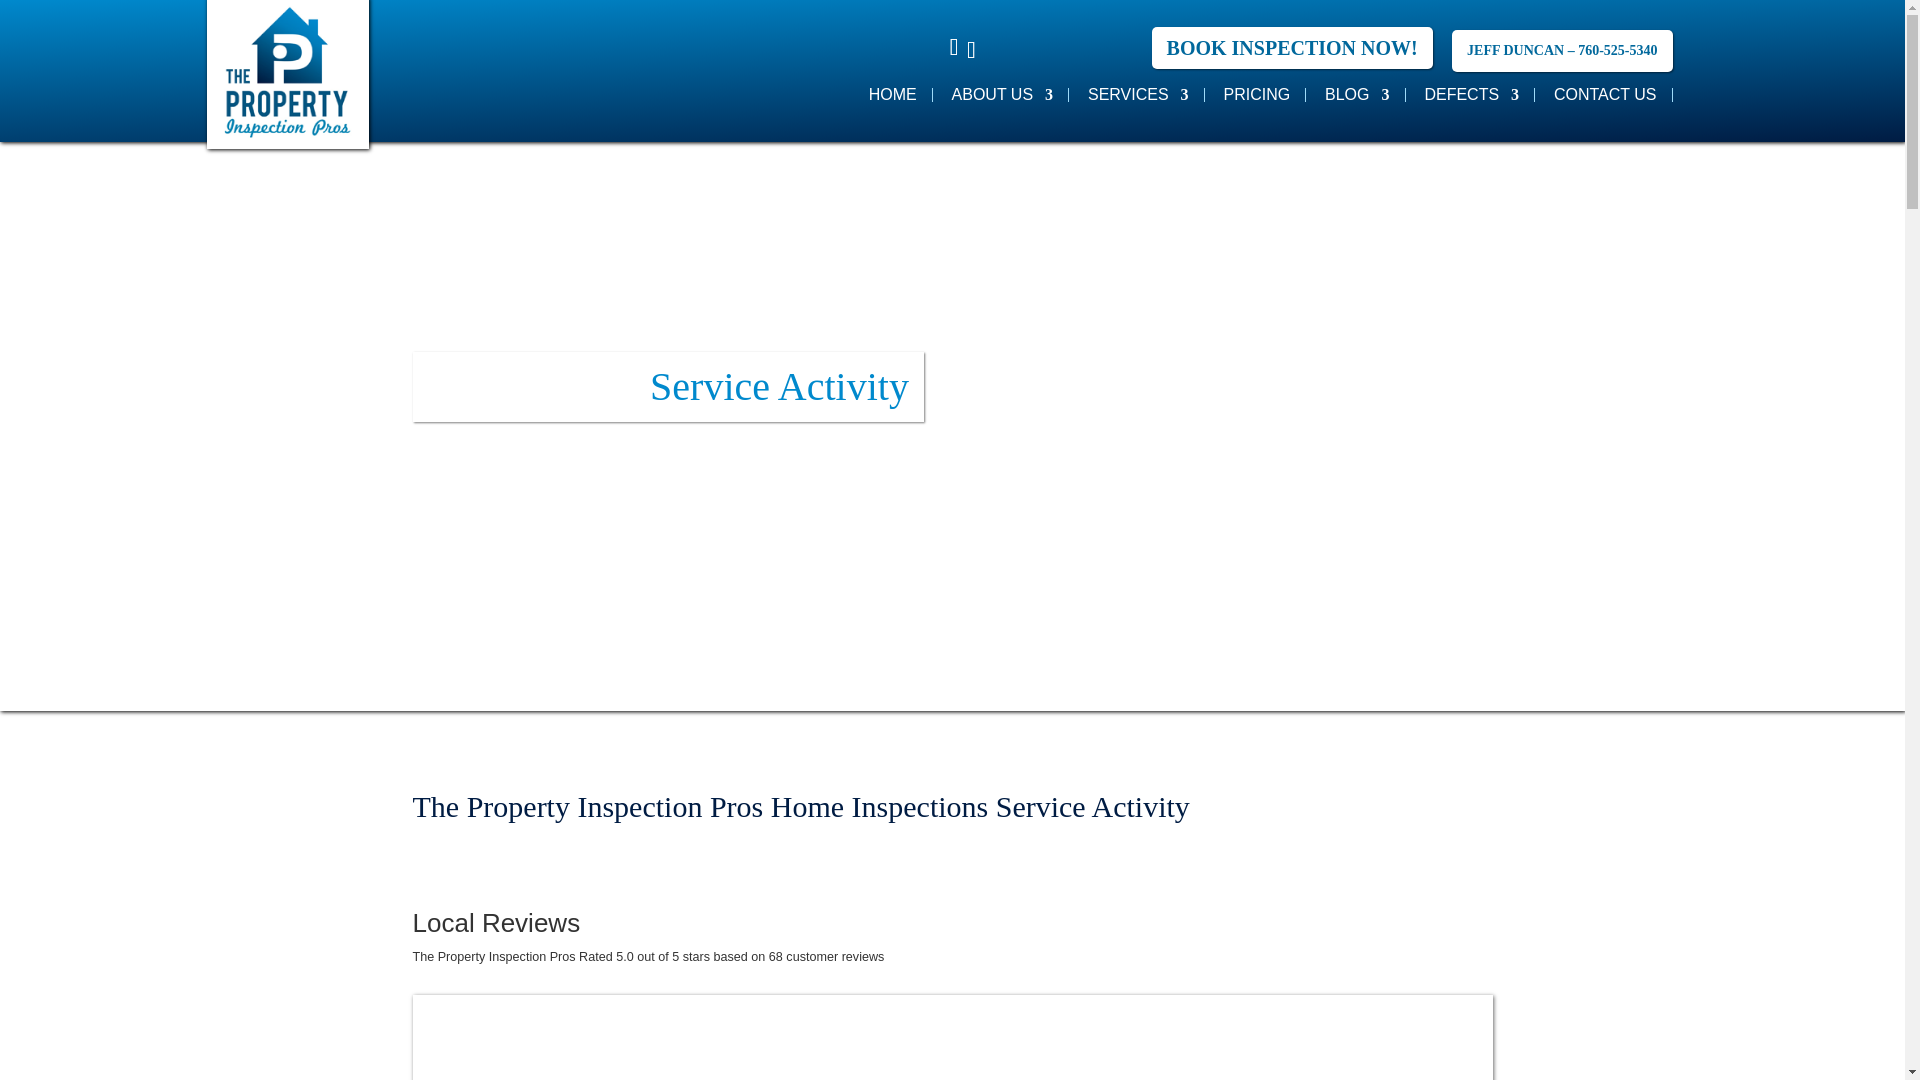 This screenshot has width=1920, height=1080. Describe the element at coordinates (1604, 94) in the screenshot. I see `CONTACT US` at that location.